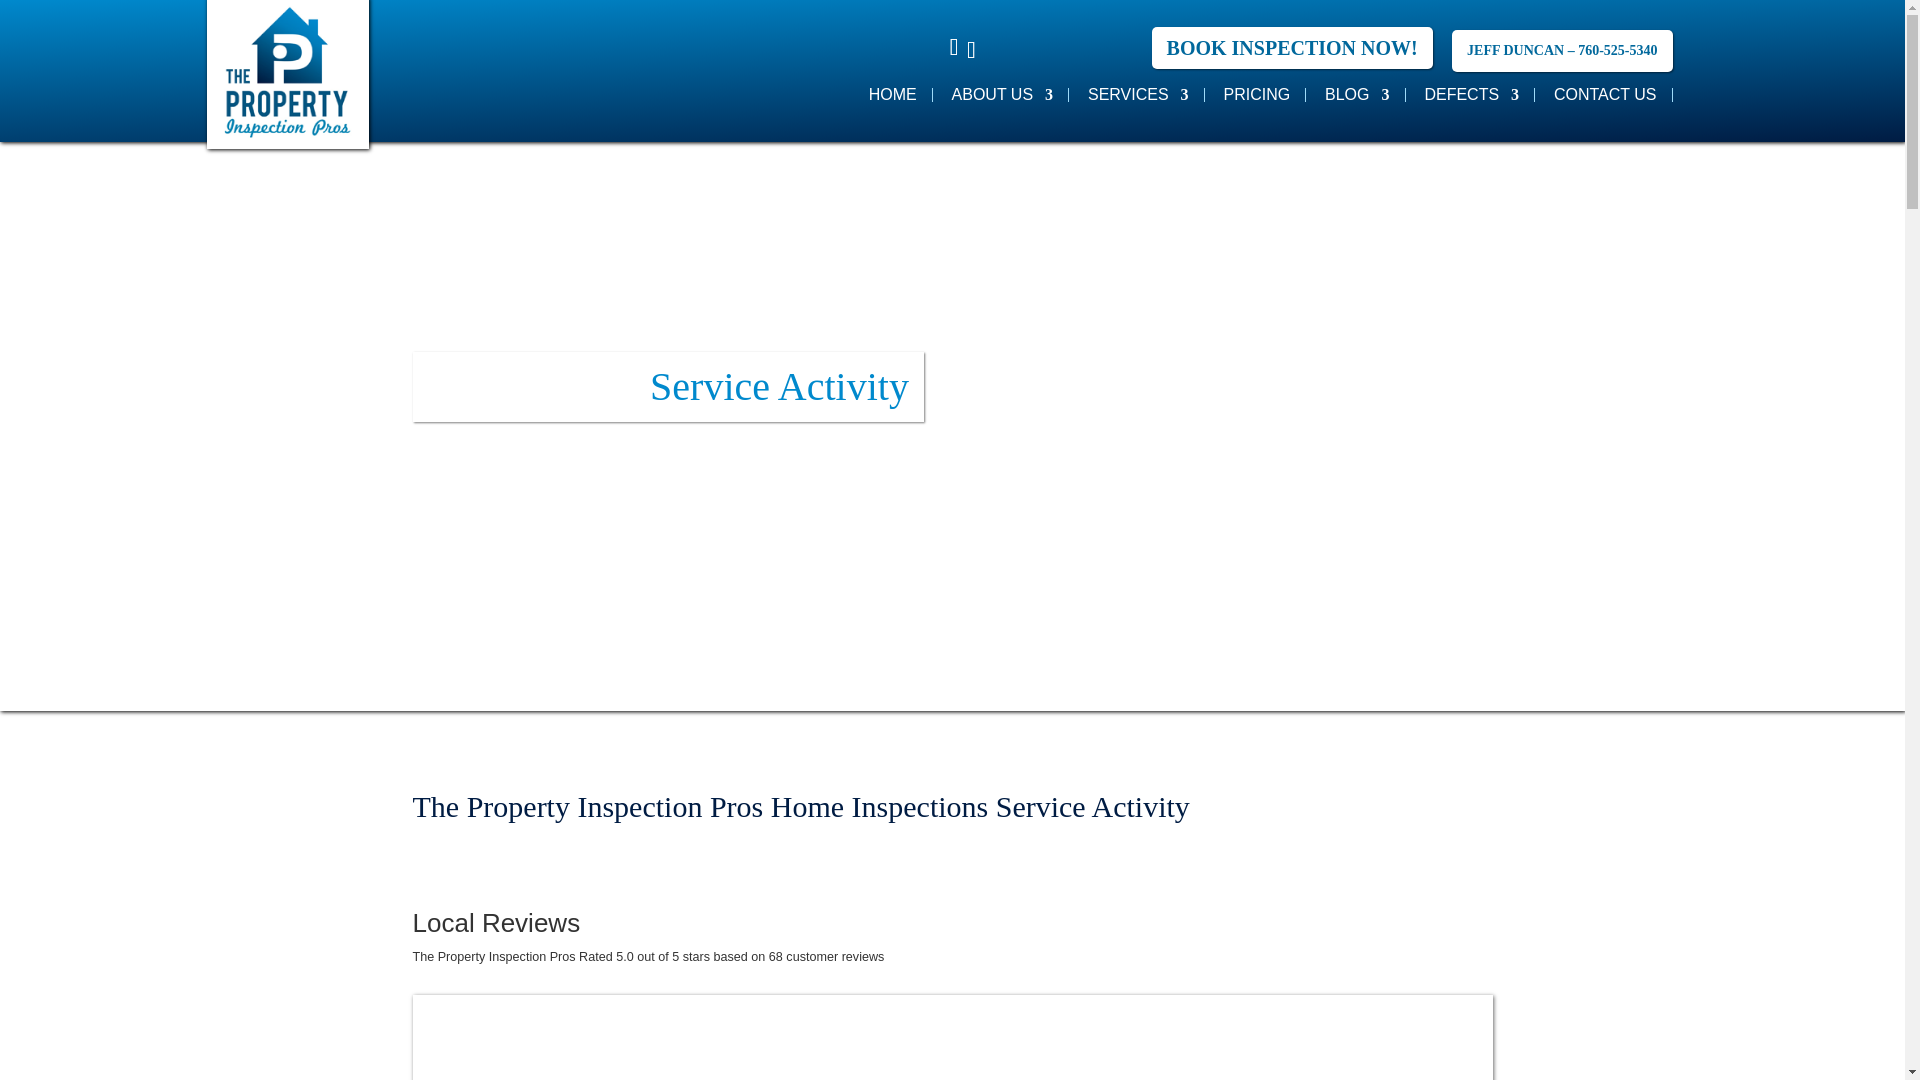 This screenshot has width=1920, height=1080. Describe the element at coordinates (1604, 94) in the screenshot. I see `CONTACT US` at that location.